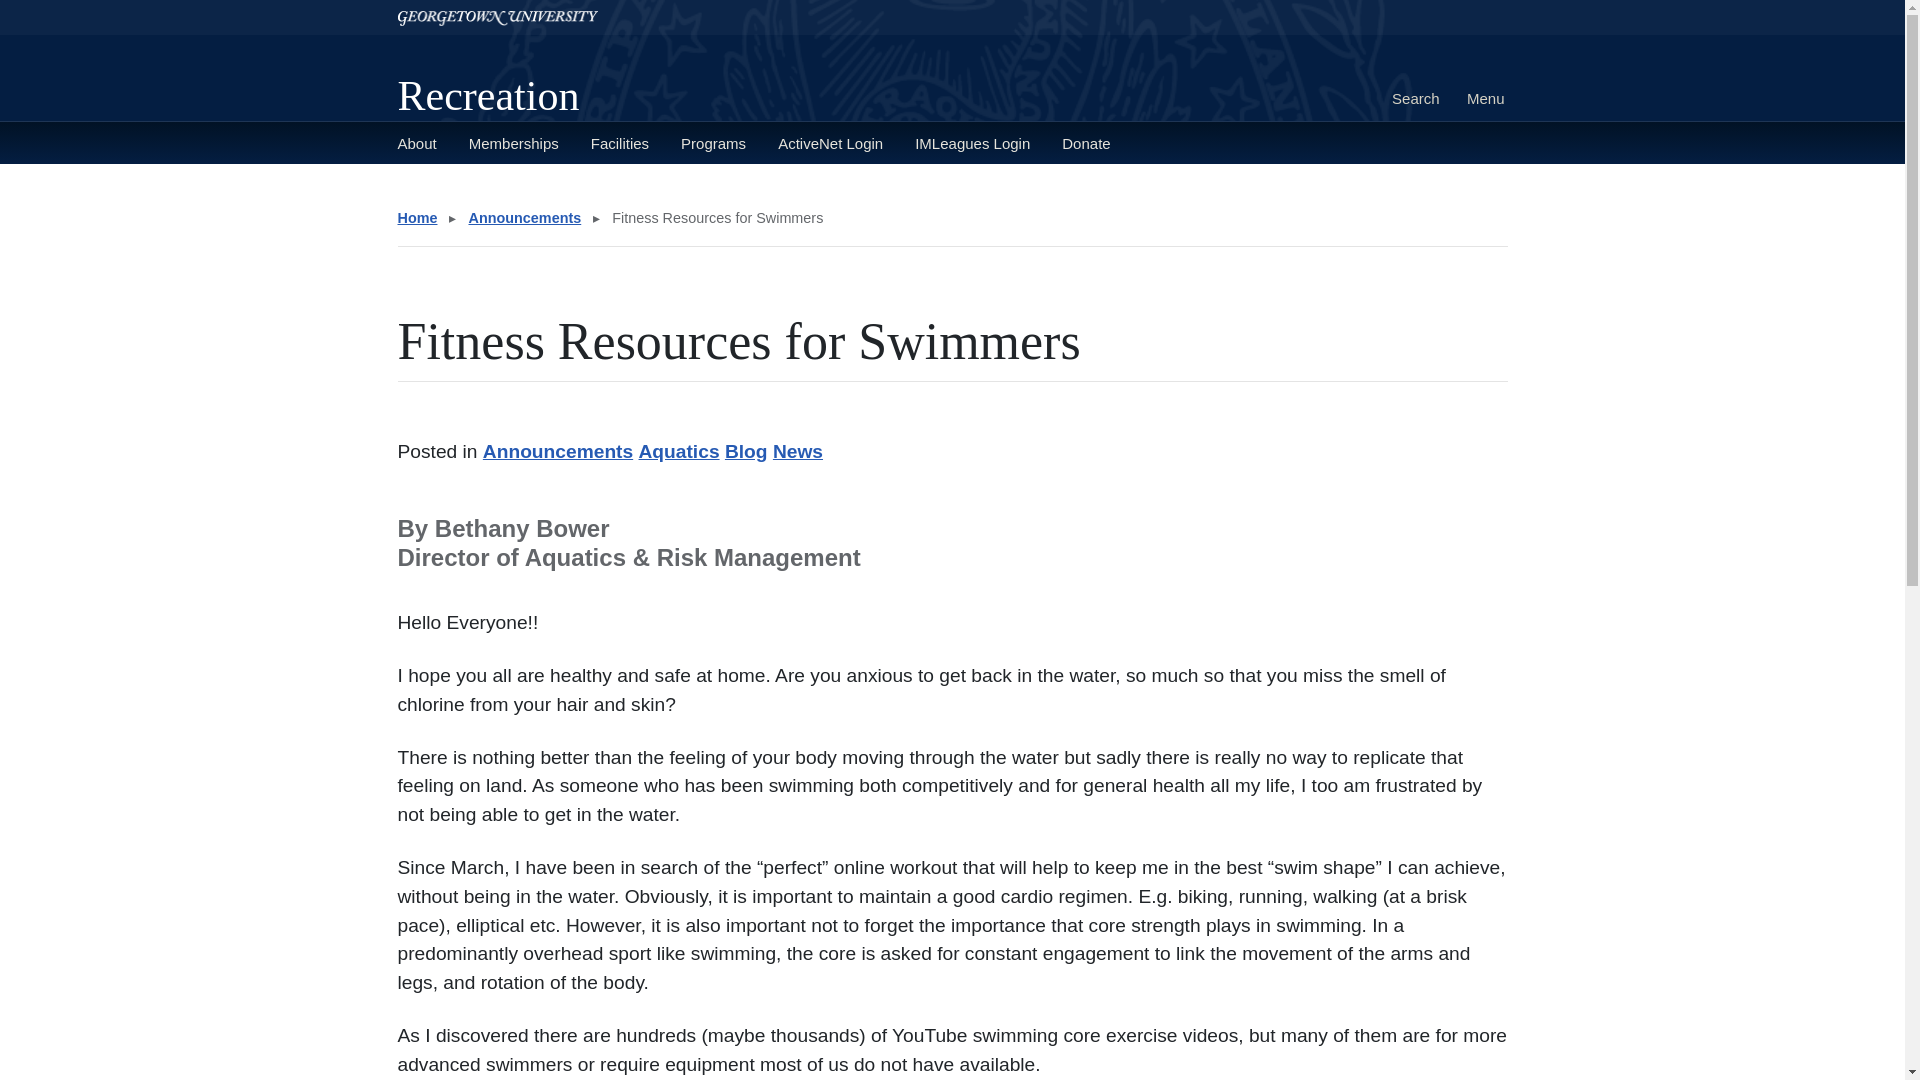 Image resolution: width=1920 pixels, height=1080 pixels. What do you see at coordinates (488, 96) in the screenshot?
I see `Recreation` at bounding box center [488, 96].